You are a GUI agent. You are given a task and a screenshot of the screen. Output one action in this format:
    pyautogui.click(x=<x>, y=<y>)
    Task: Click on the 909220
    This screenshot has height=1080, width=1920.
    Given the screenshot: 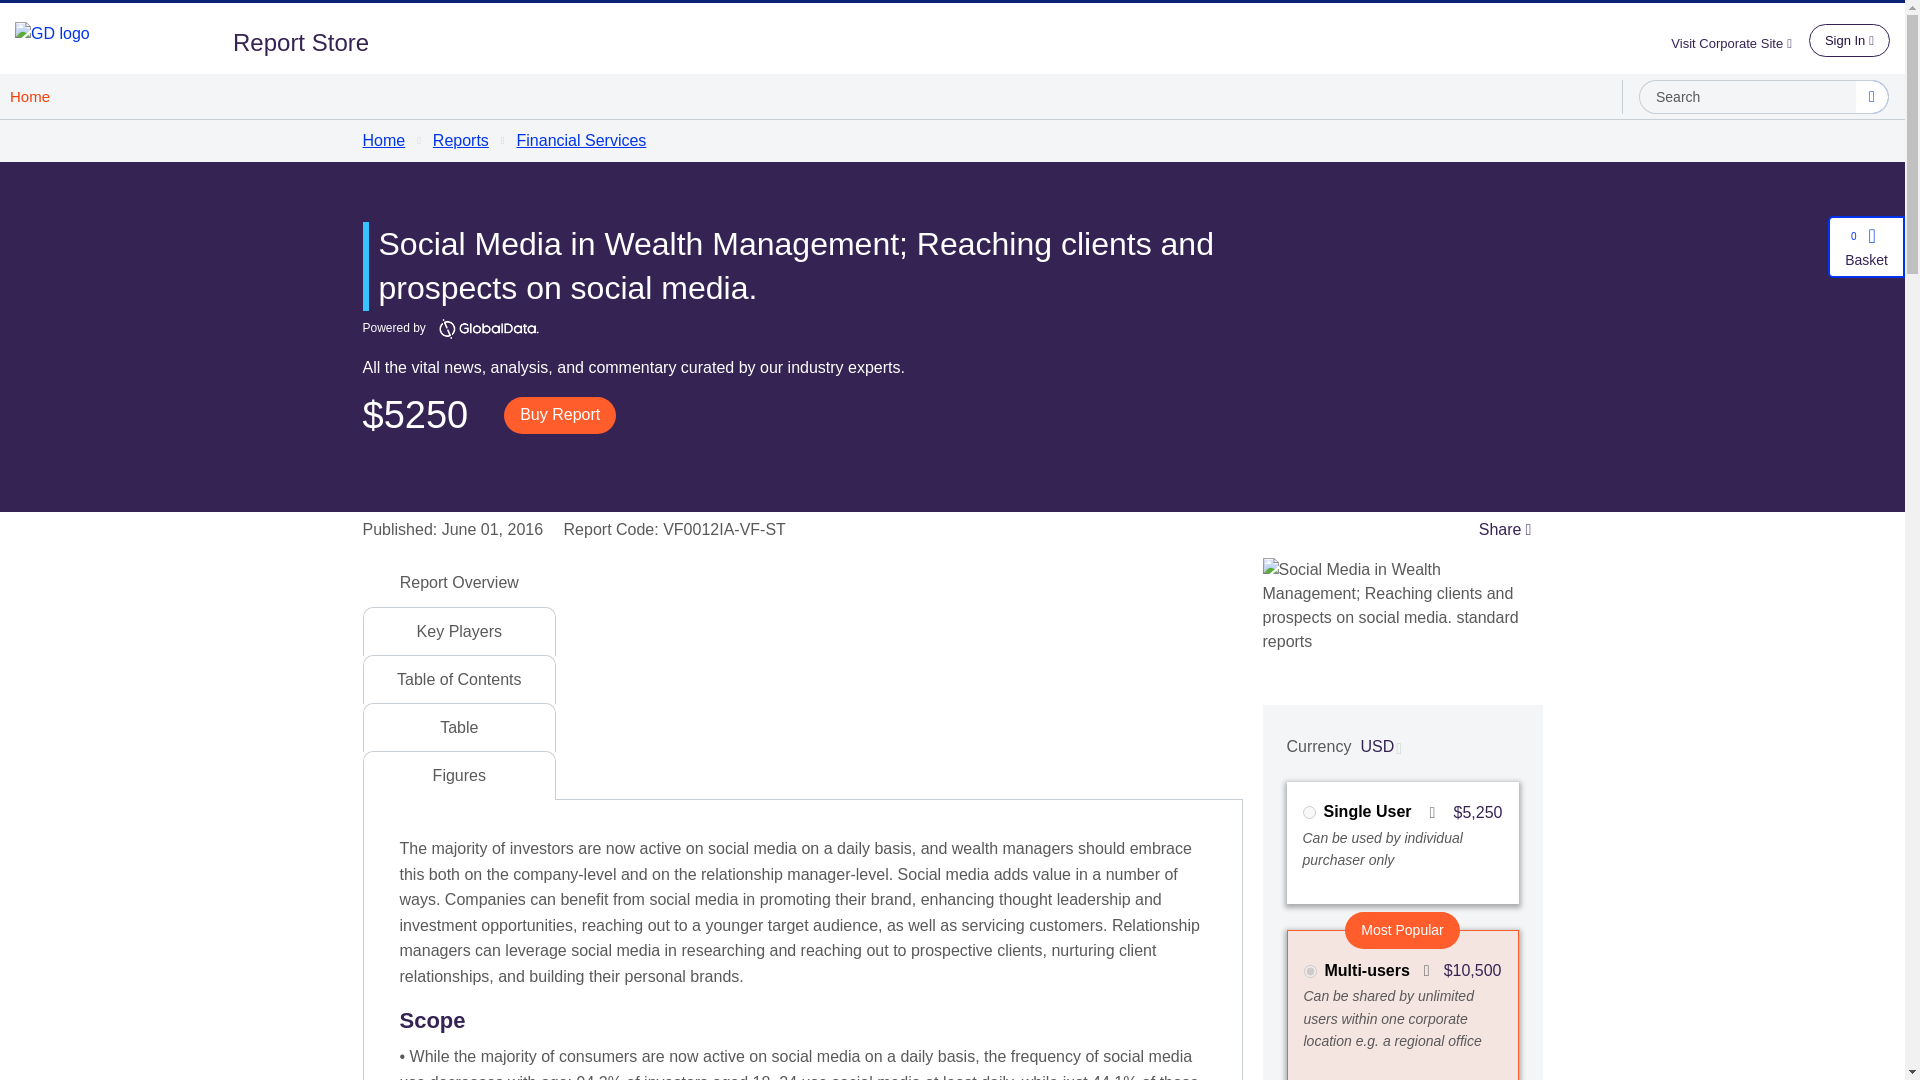 What is the action you would take?
    pyautogui.click(x=1308, y=812)
    